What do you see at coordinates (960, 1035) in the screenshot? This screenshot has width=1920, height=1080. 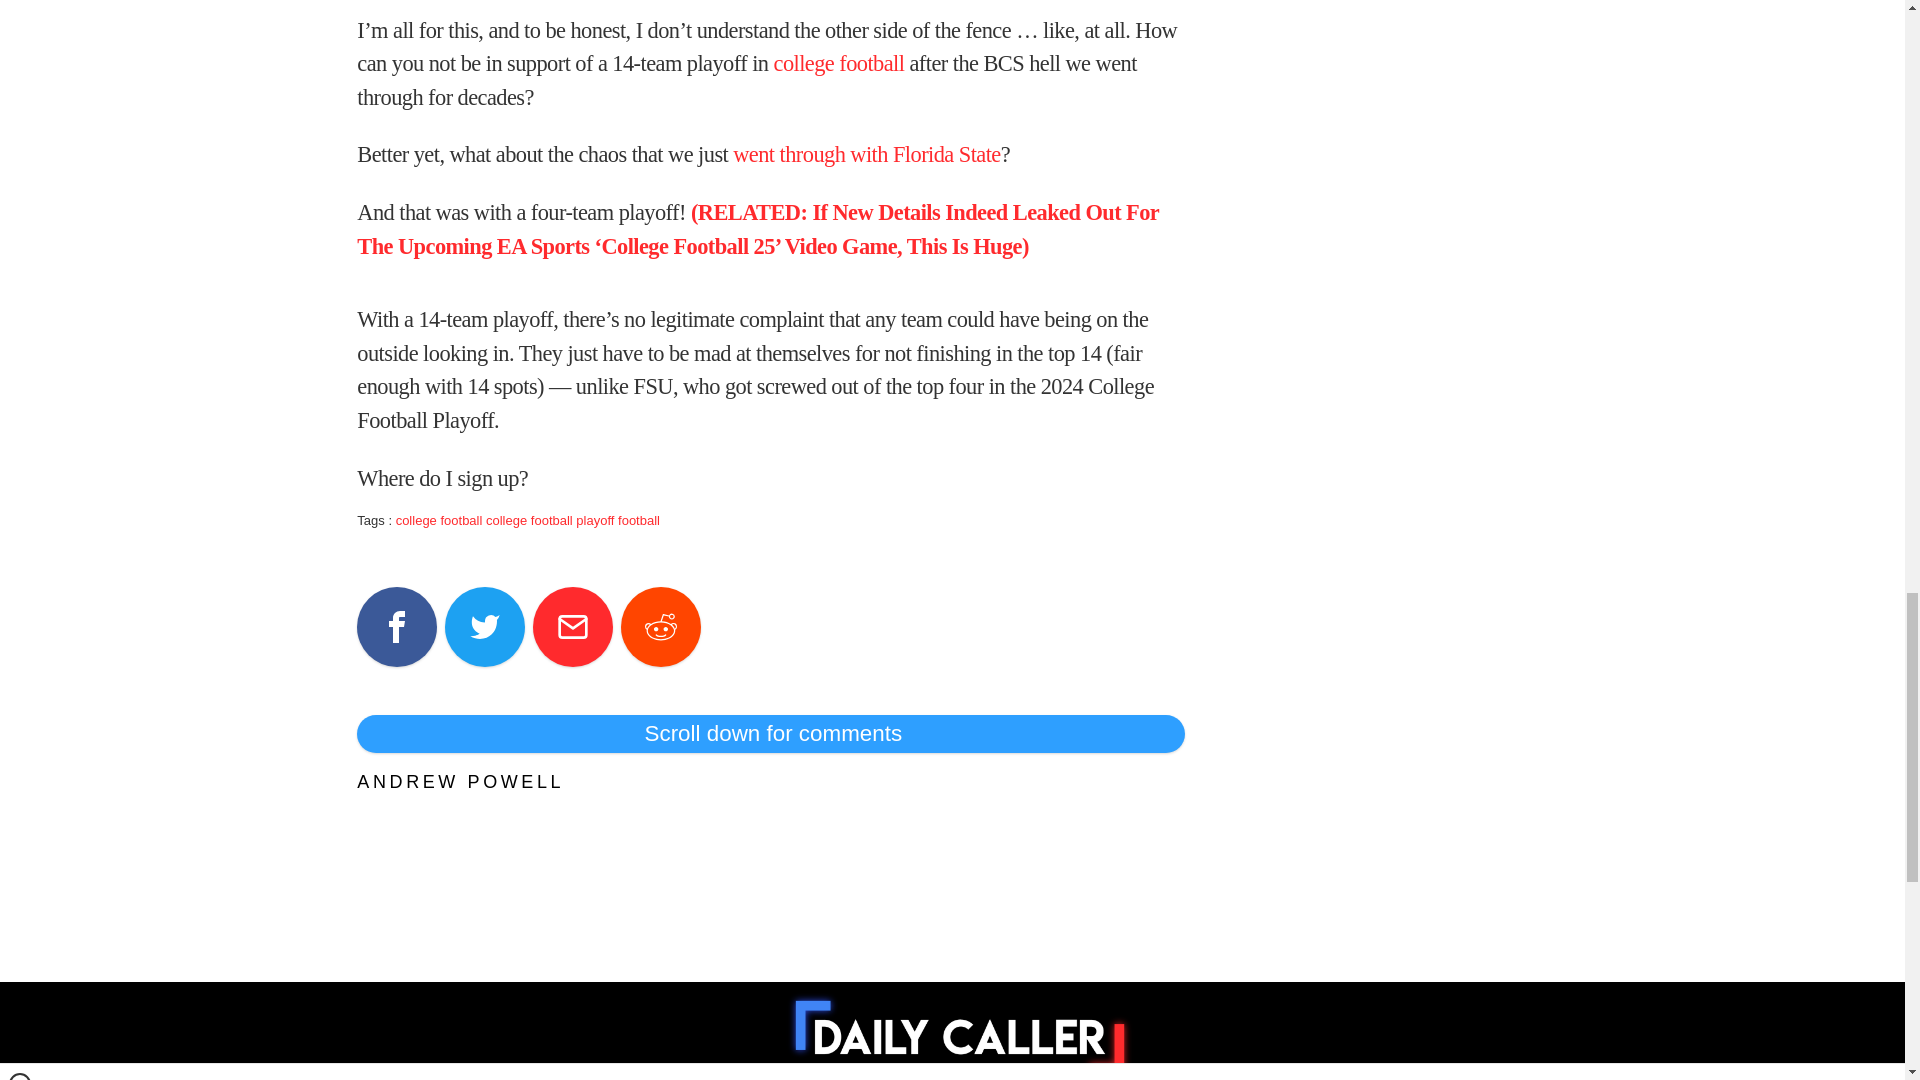 I see `To home page` at bounding box center [960, 1035].